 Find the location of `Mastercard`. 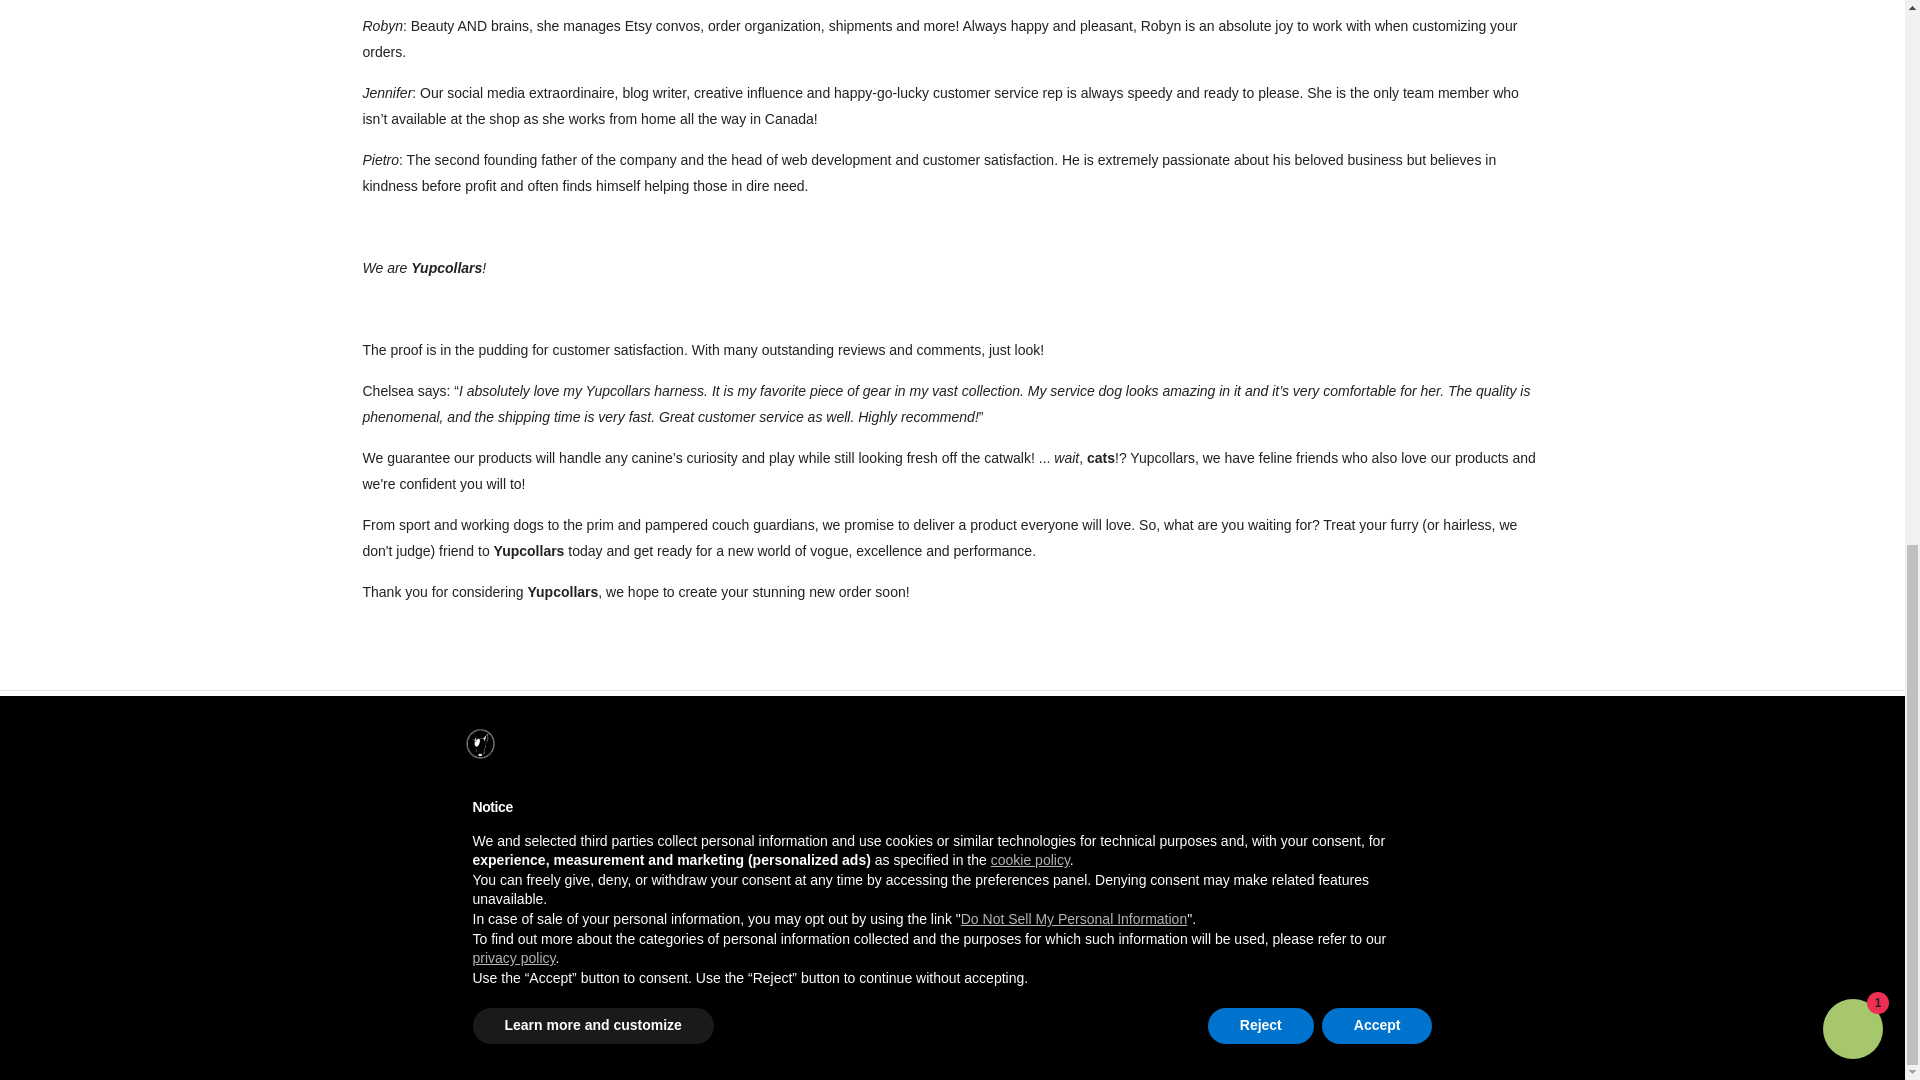

Mastercard is located at coordinates (754, 858).